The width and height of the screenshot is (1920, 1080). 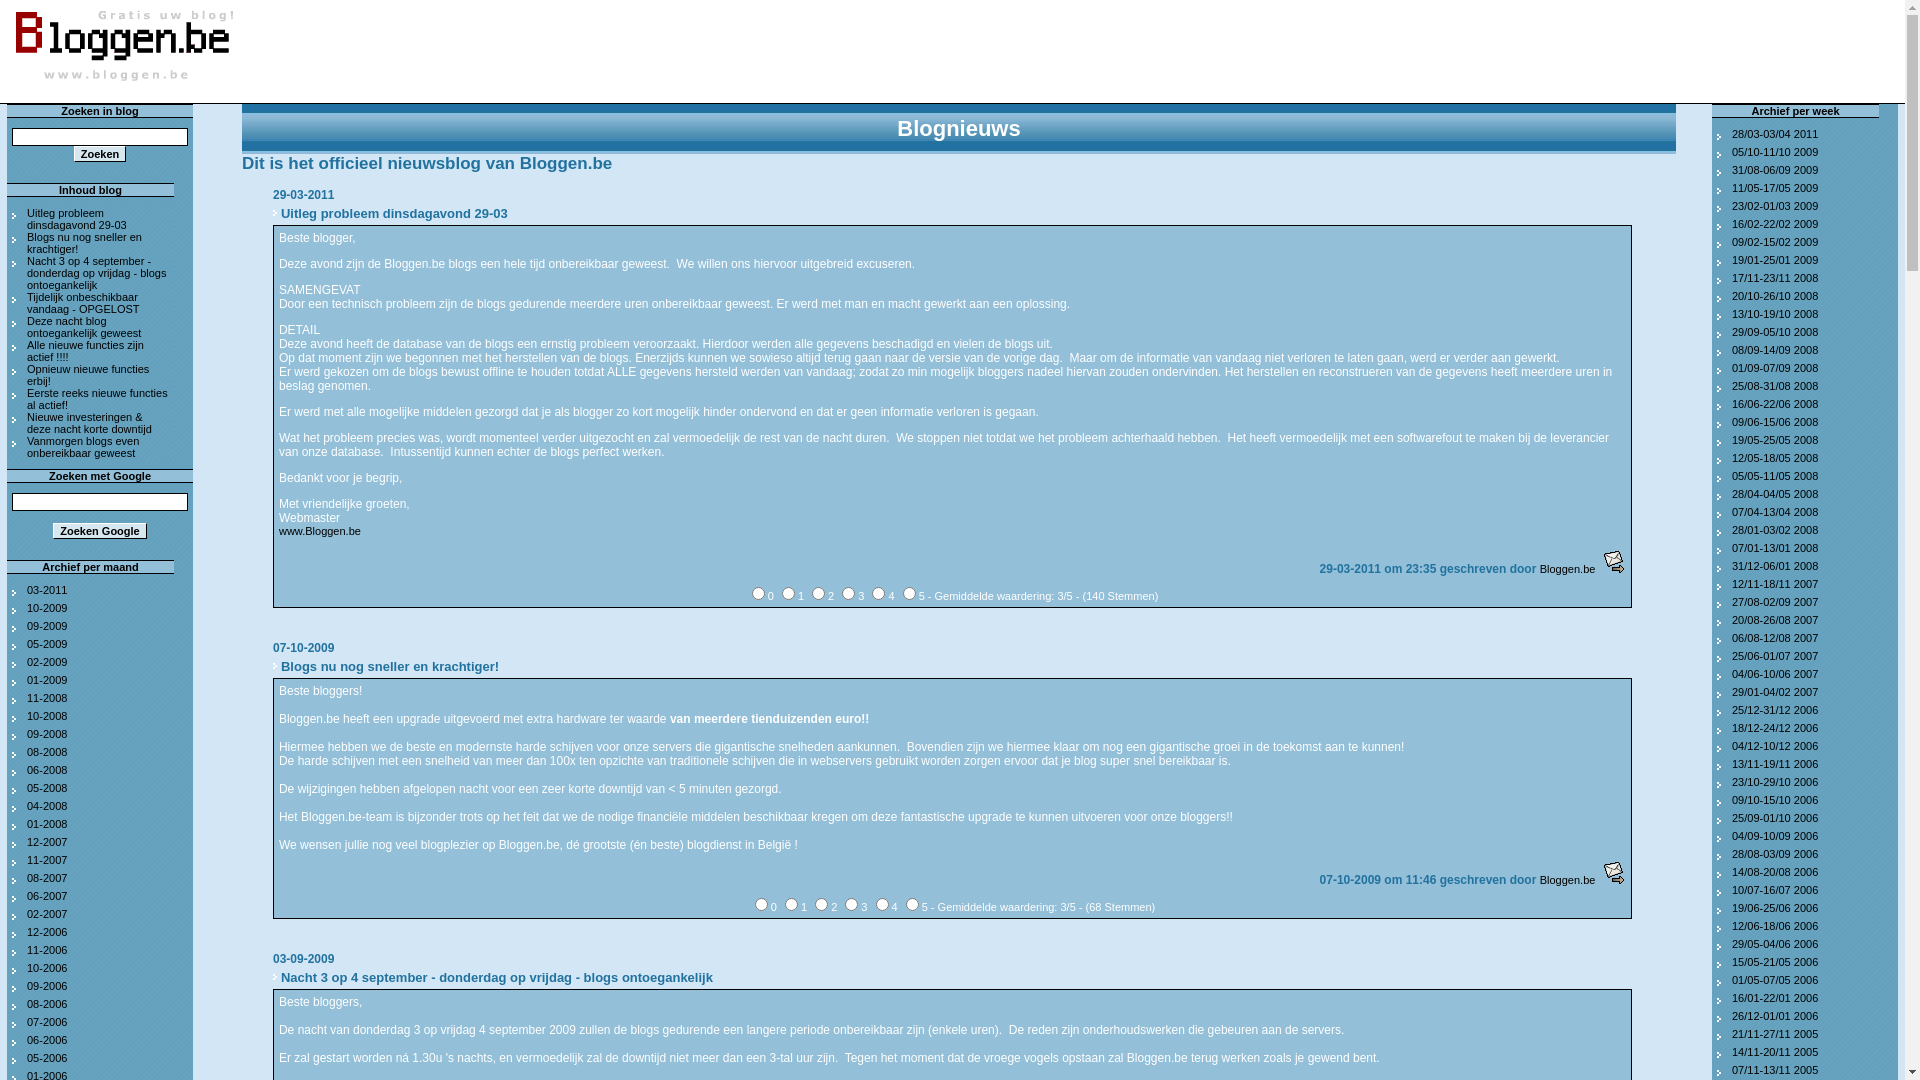 I want to click on 01-2009, so click(x=47, y=680).